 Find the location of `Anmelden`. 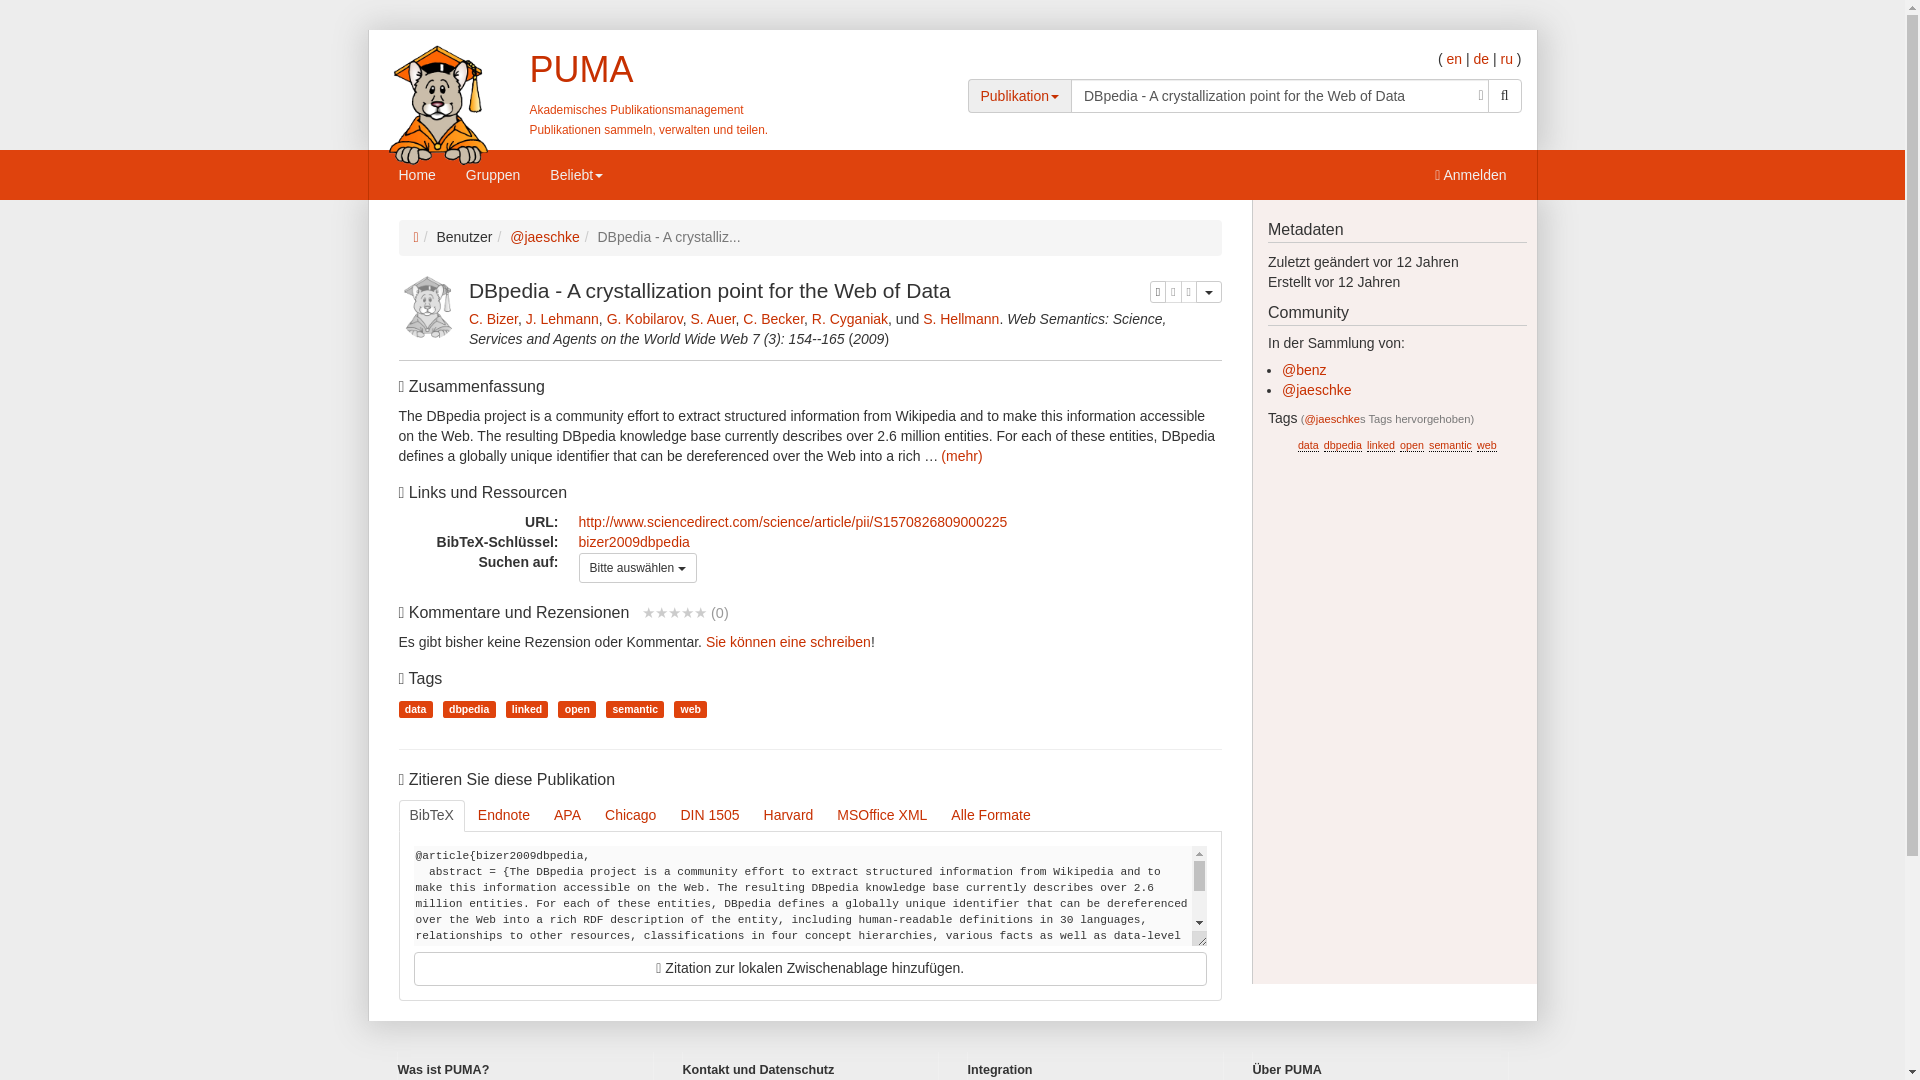

Anmelden is located at coordinates (1470, 174).